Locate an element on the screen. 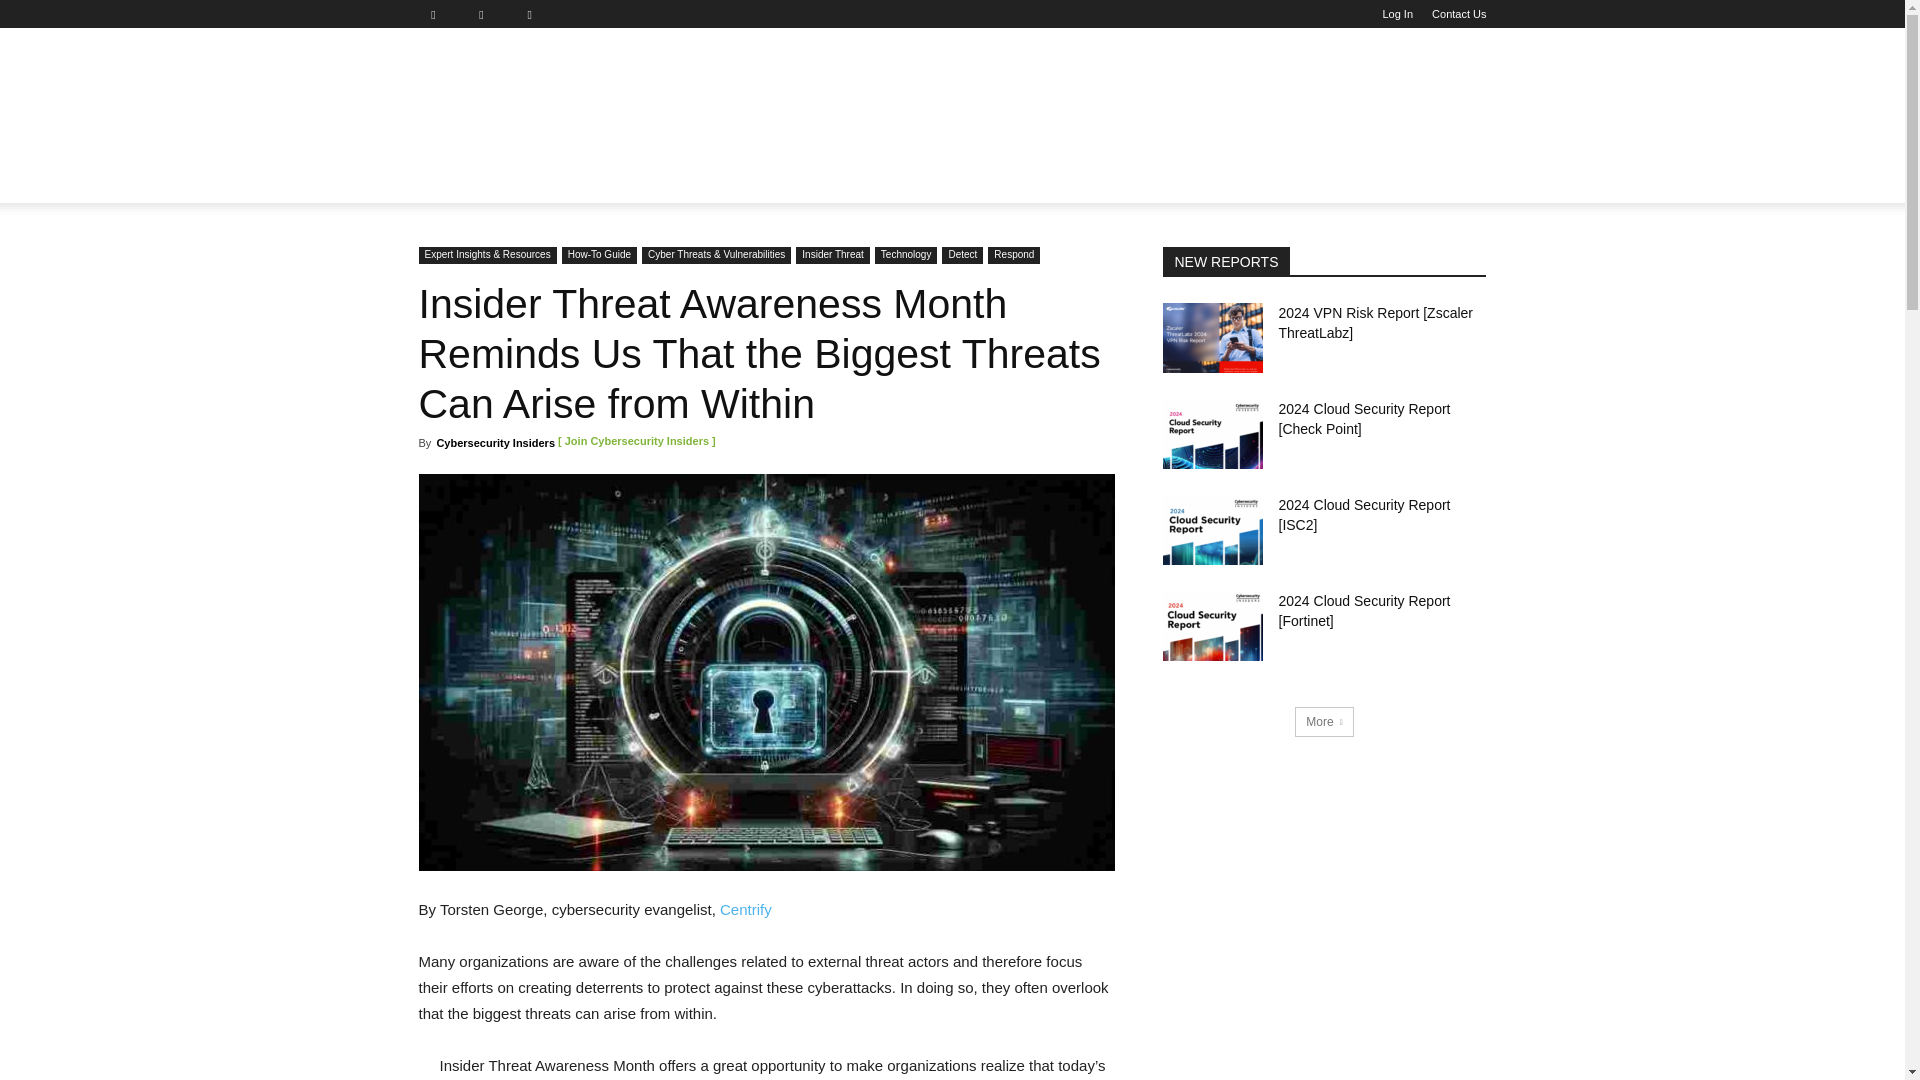 This screenshot has height=1080, width=1920. Twitter is located at coordinates (537, 14).